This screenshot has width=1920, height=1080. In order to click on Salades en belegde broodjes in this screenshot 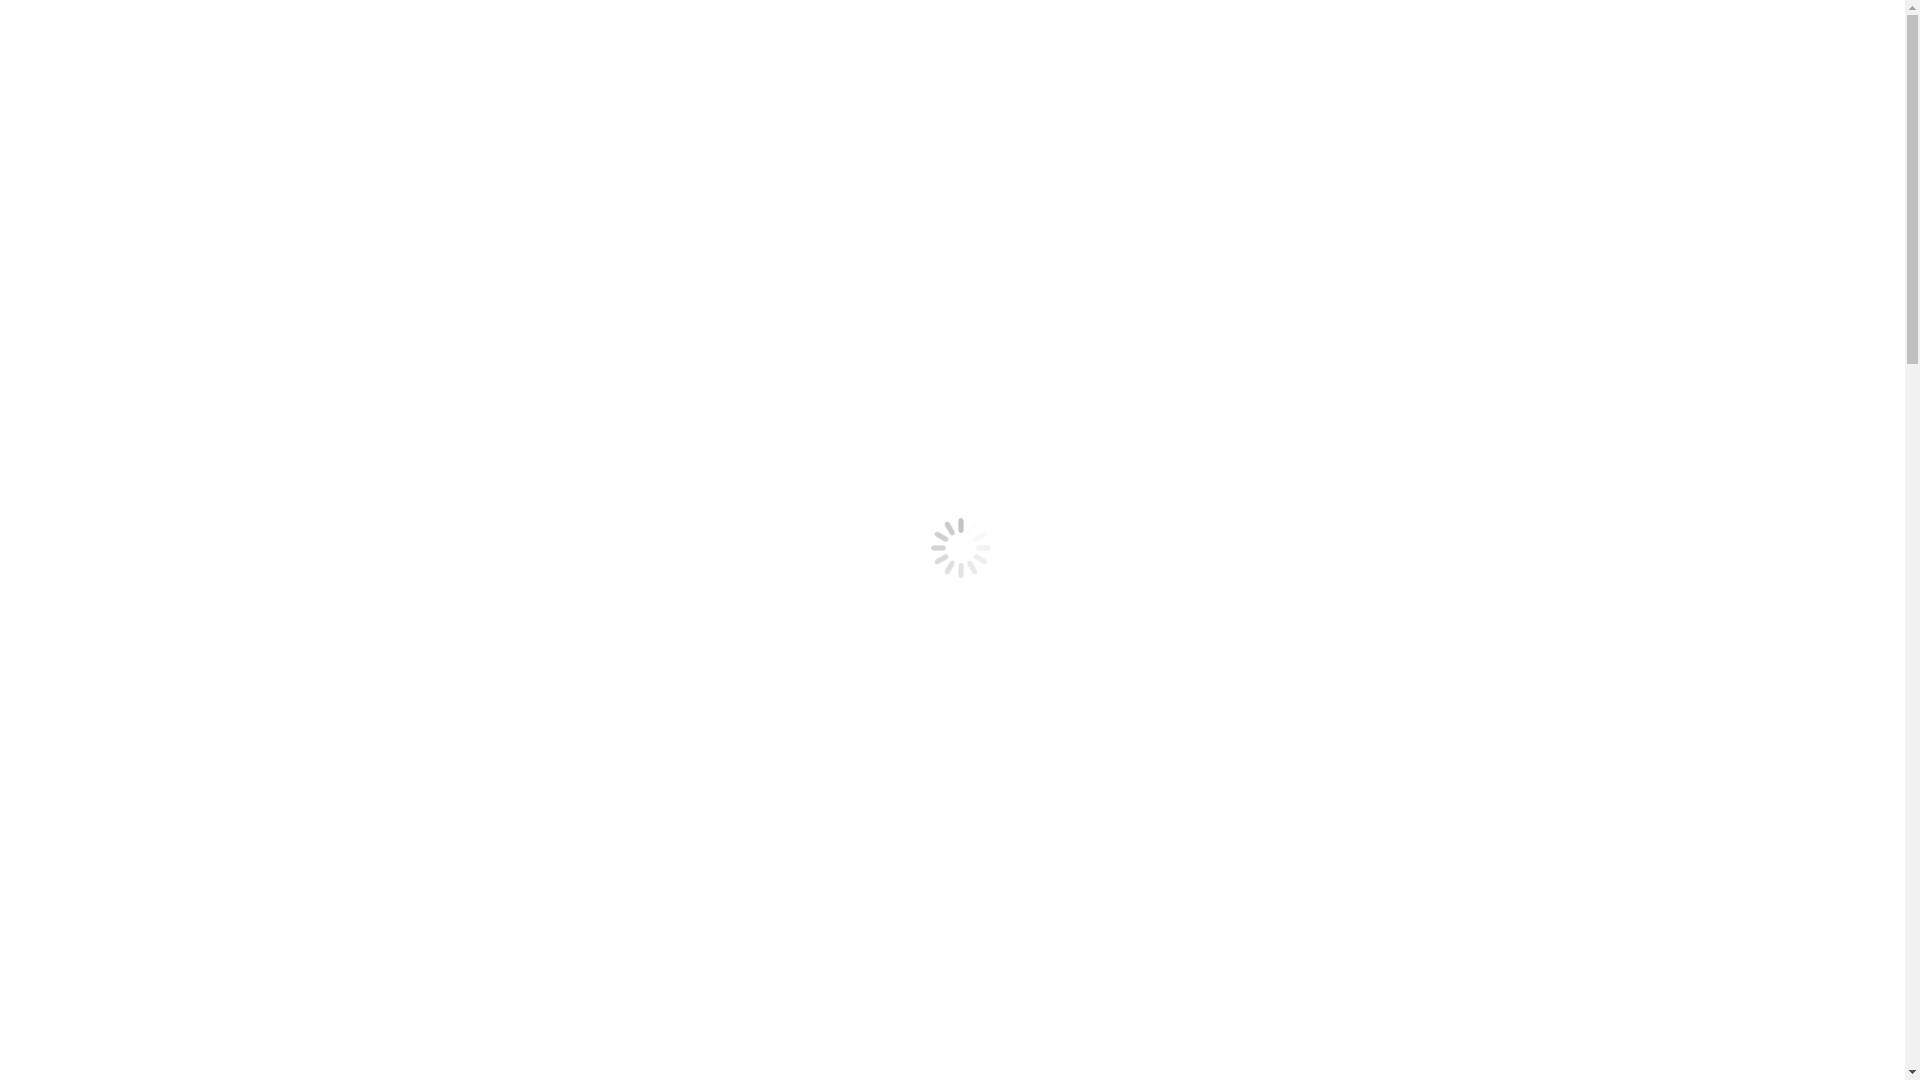, I will do `click(138, 498)`.